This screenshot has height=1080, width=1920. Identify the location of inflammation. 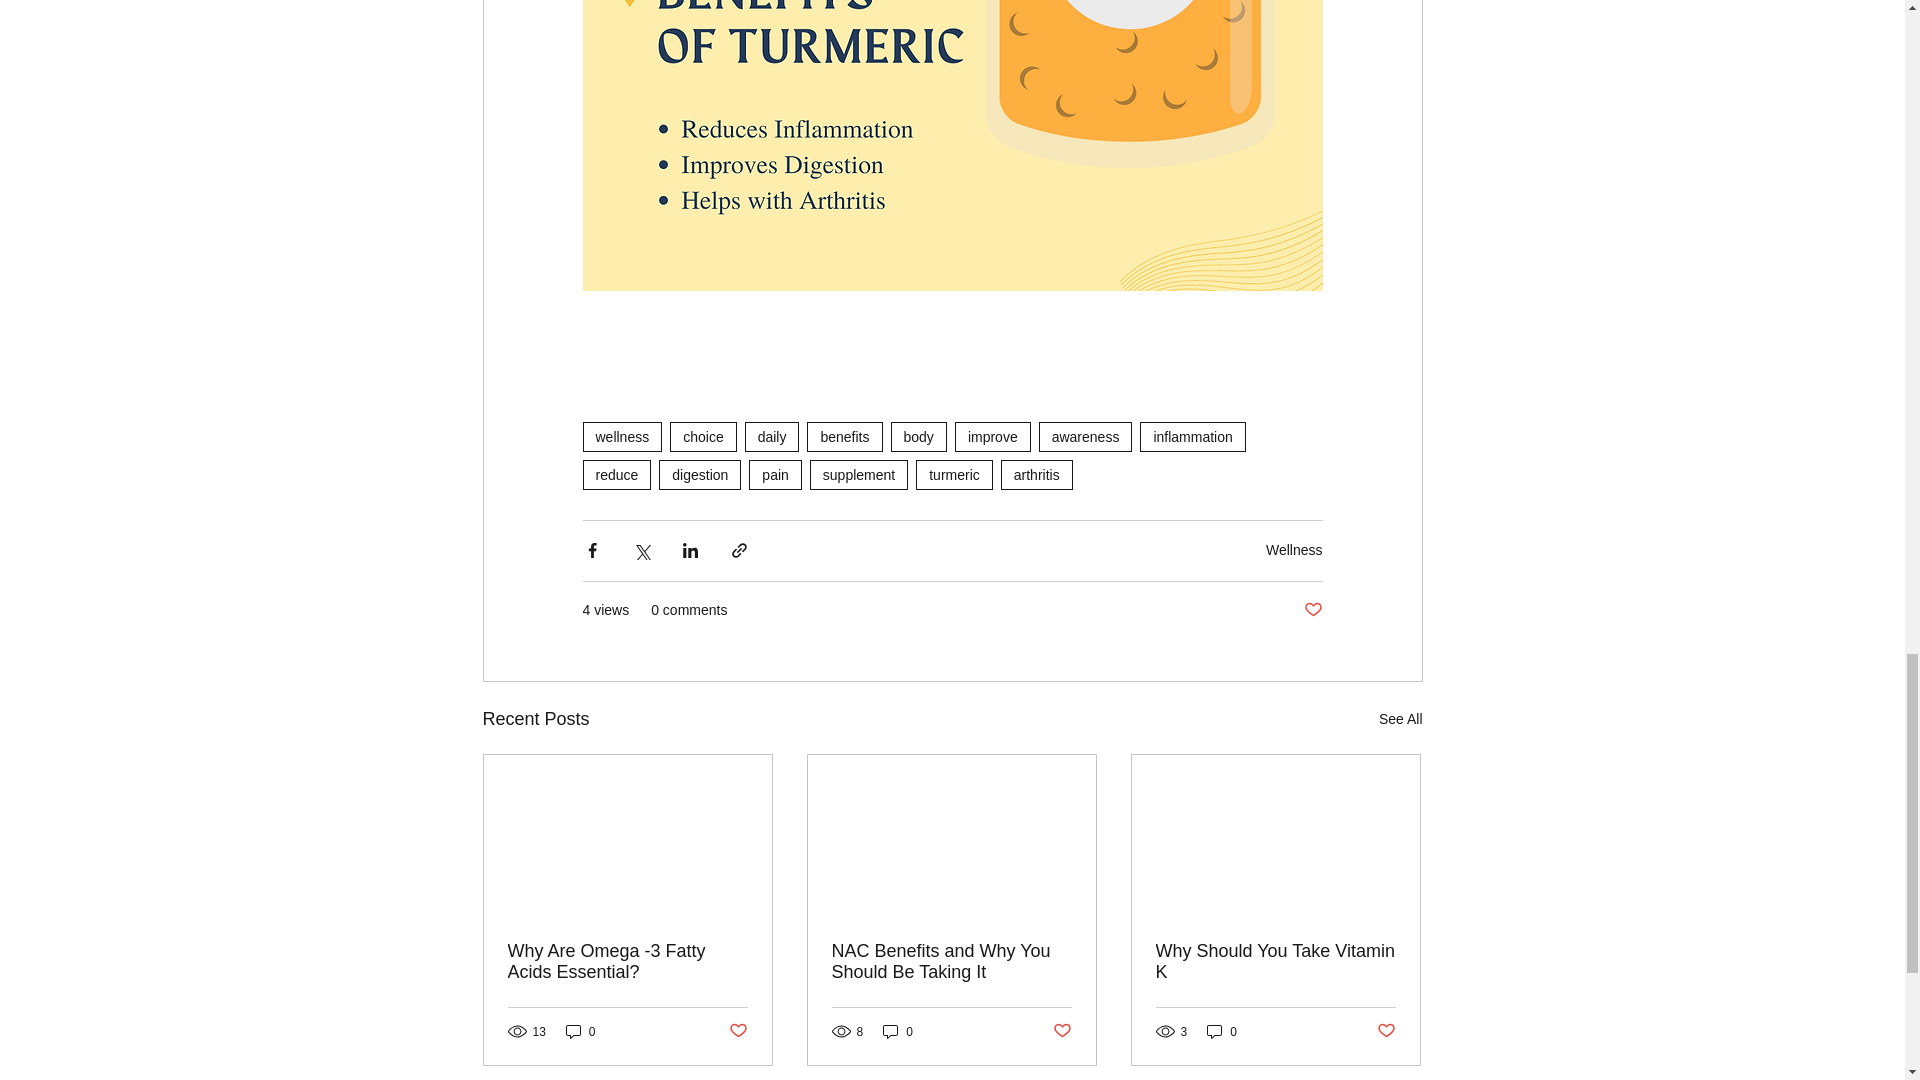
(1192, 437).